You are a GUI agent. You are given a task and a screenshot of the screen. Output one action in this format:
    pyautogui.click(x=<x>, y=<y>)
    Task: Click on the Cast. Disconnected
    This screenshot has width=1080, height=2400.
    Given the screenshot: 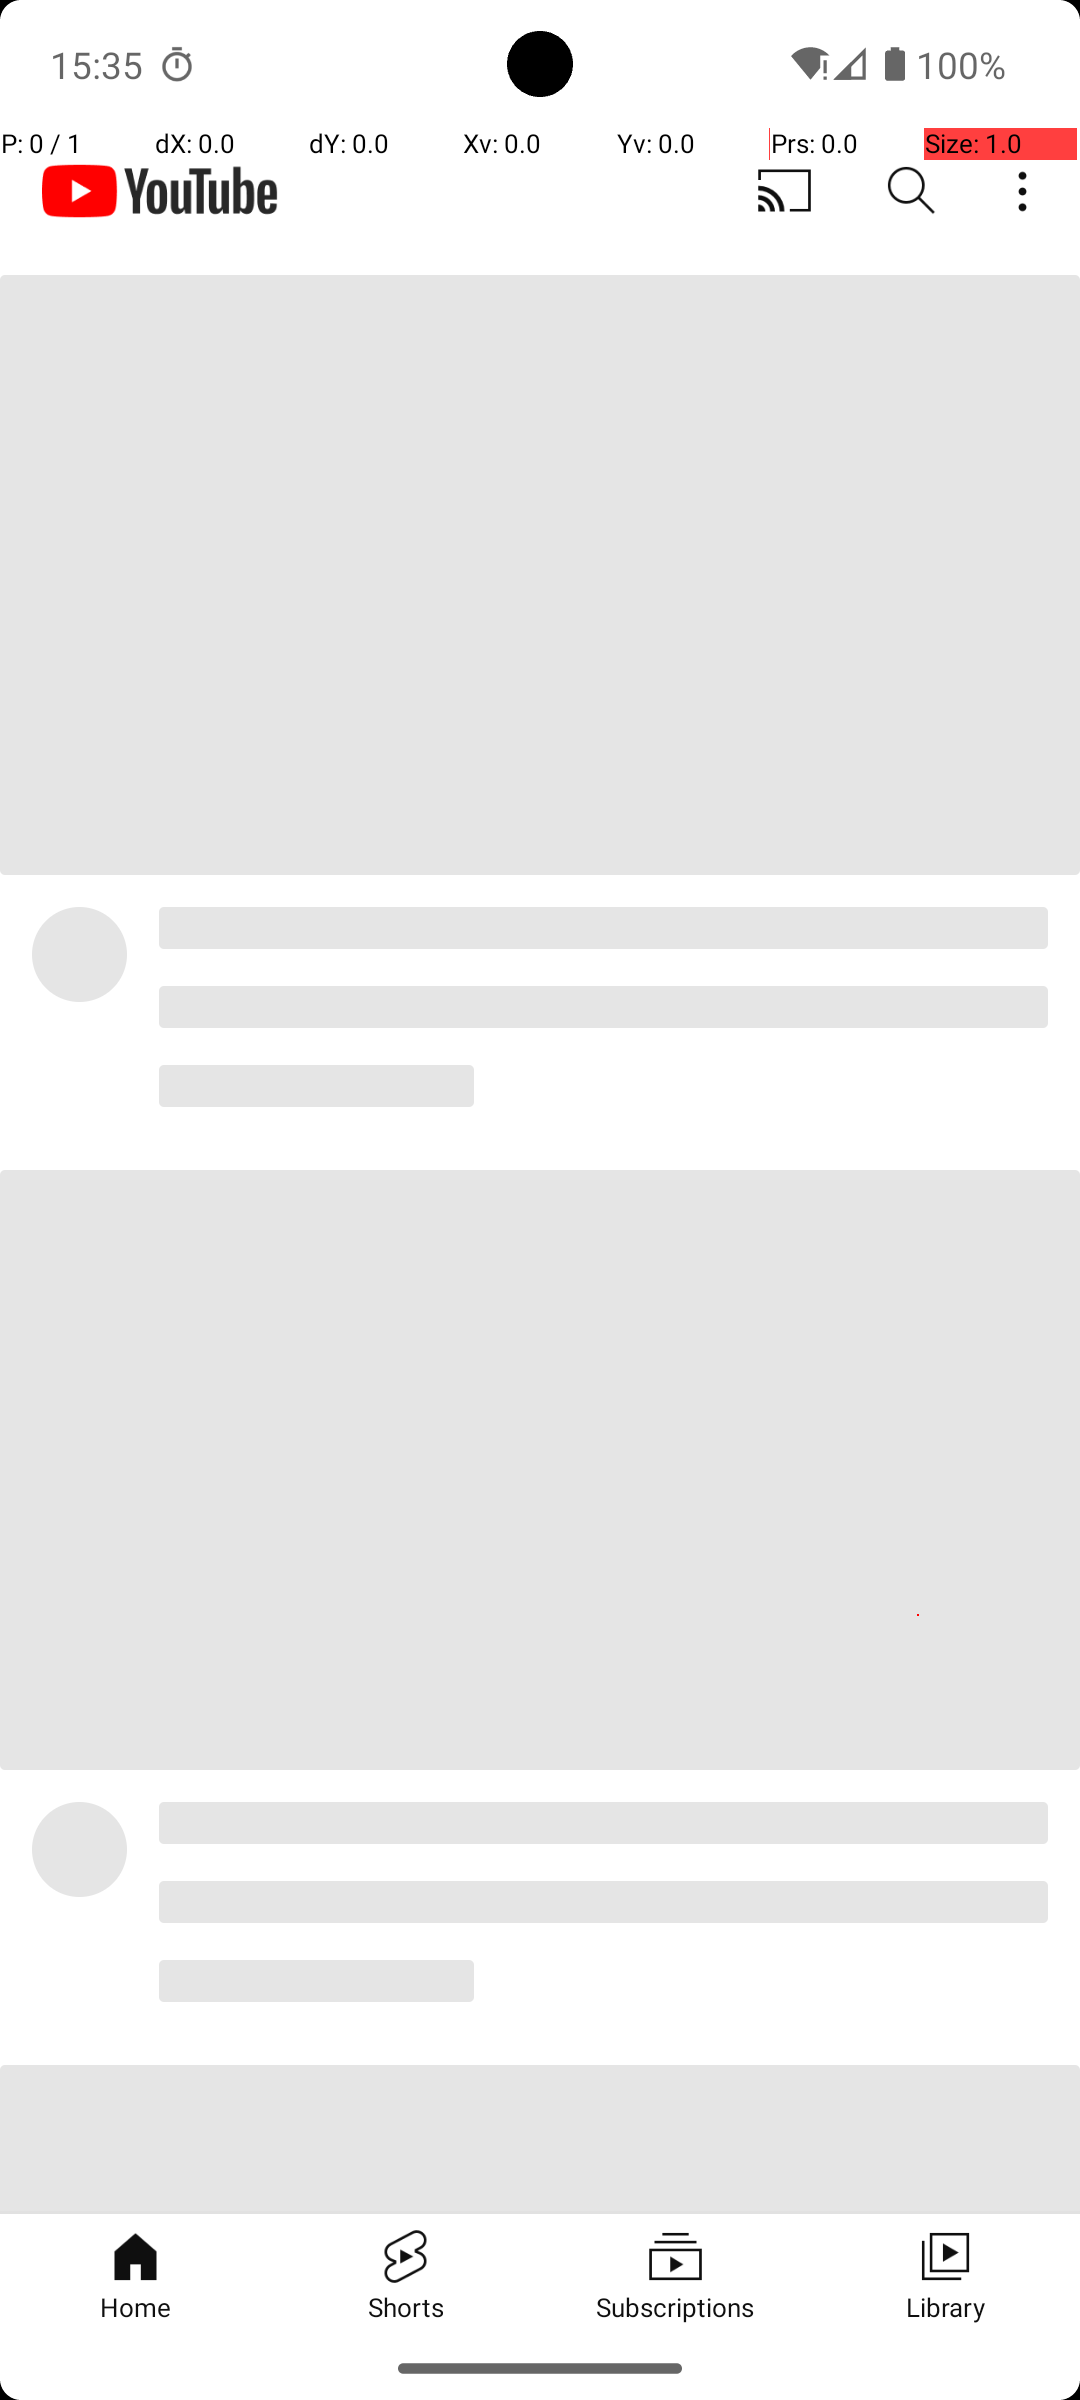 What is the action you would take?
    pyautogui.click(x=784, y=191)
    